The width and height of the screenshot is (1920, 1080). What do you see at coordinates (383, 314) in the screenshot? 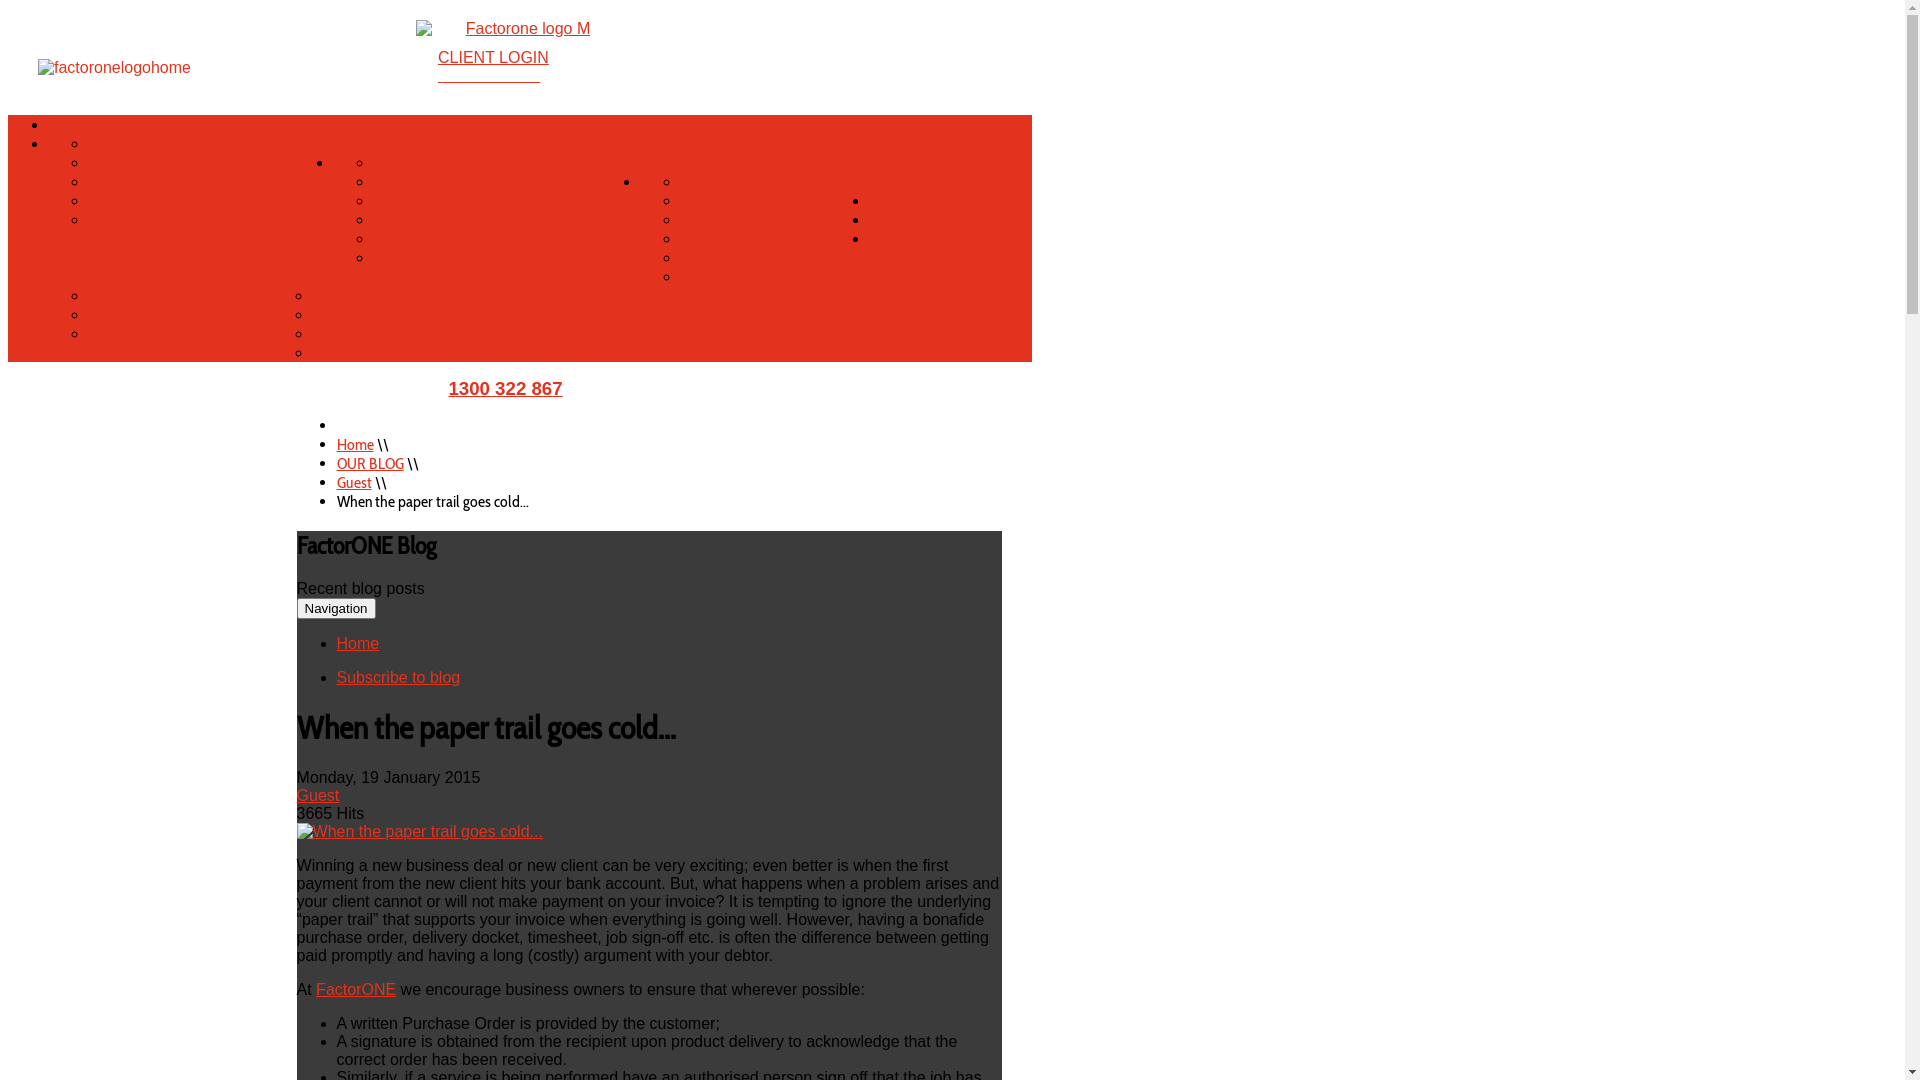
I see `QUICK ENQUIRY FORM` at bounding box center [383, 314].